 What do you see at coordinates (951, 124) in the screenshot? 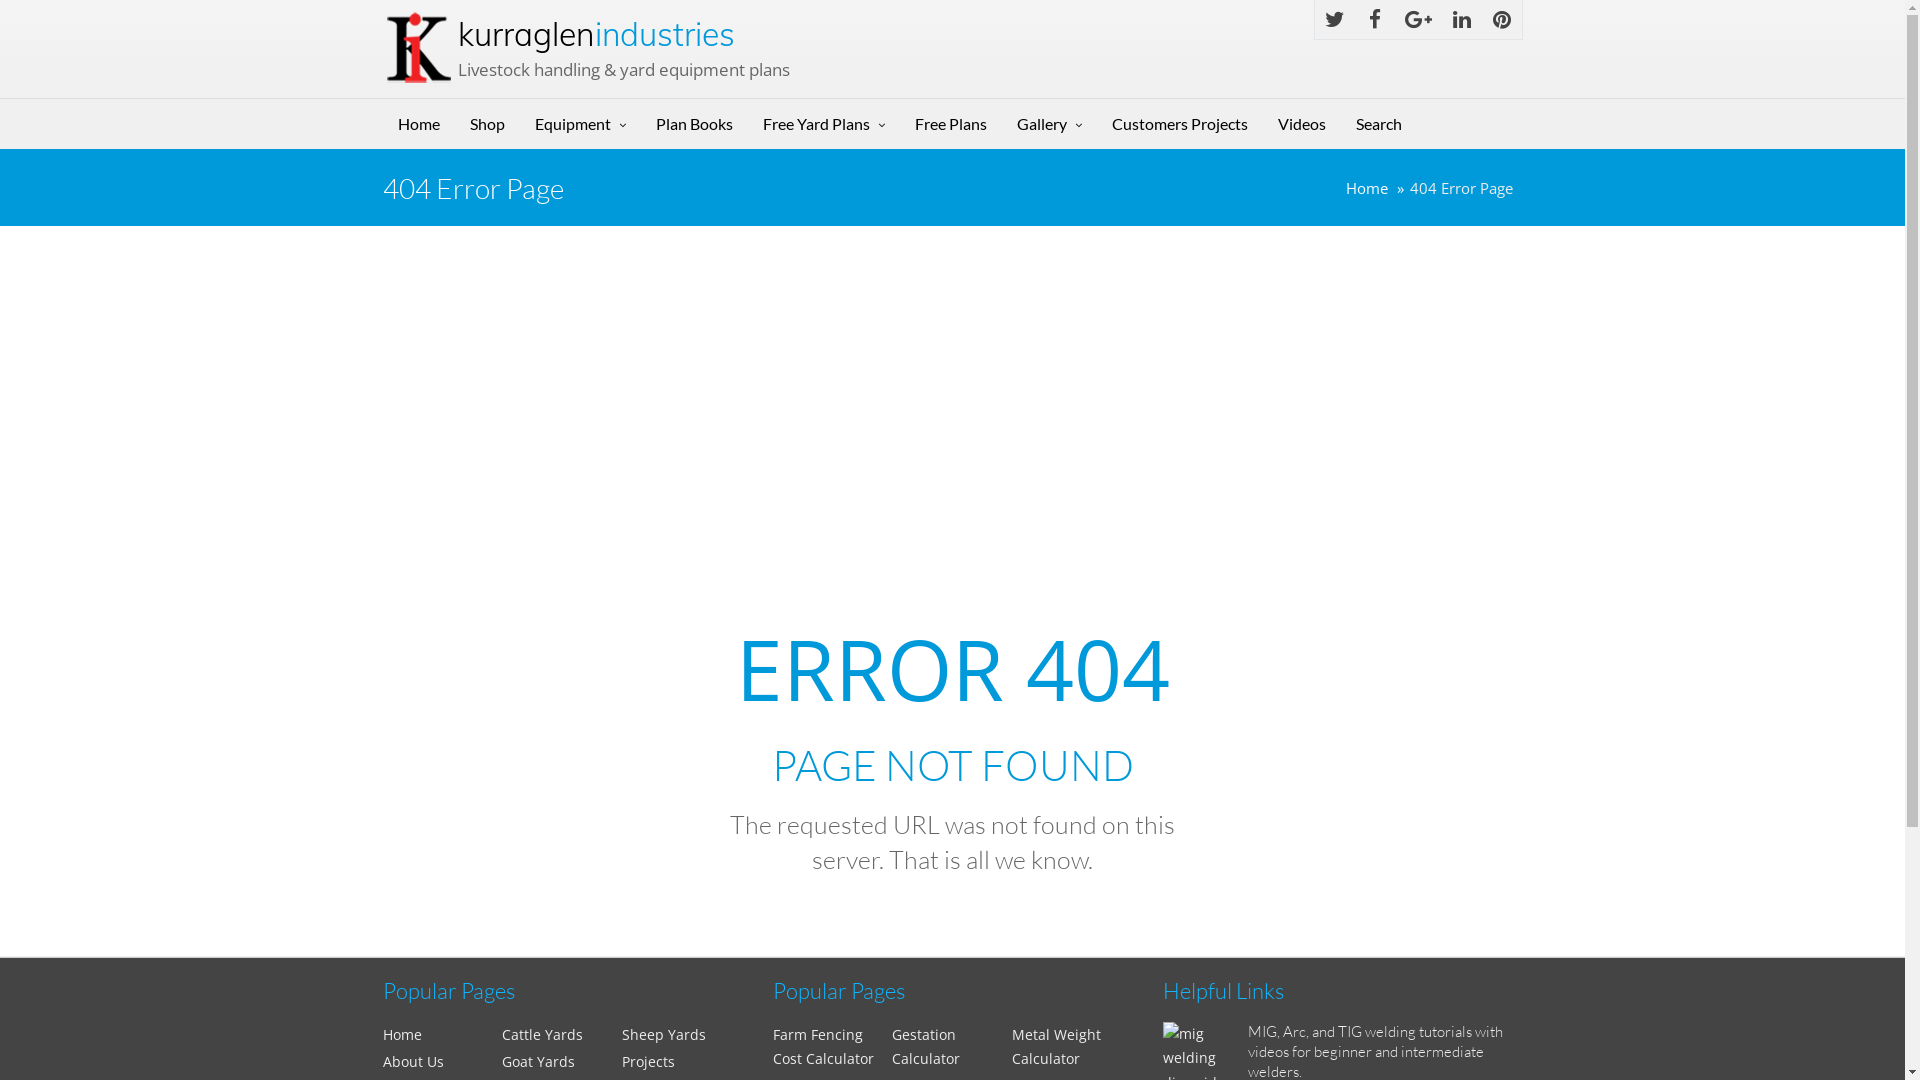
I see `Free Plans` at bounding box center [951, 124].